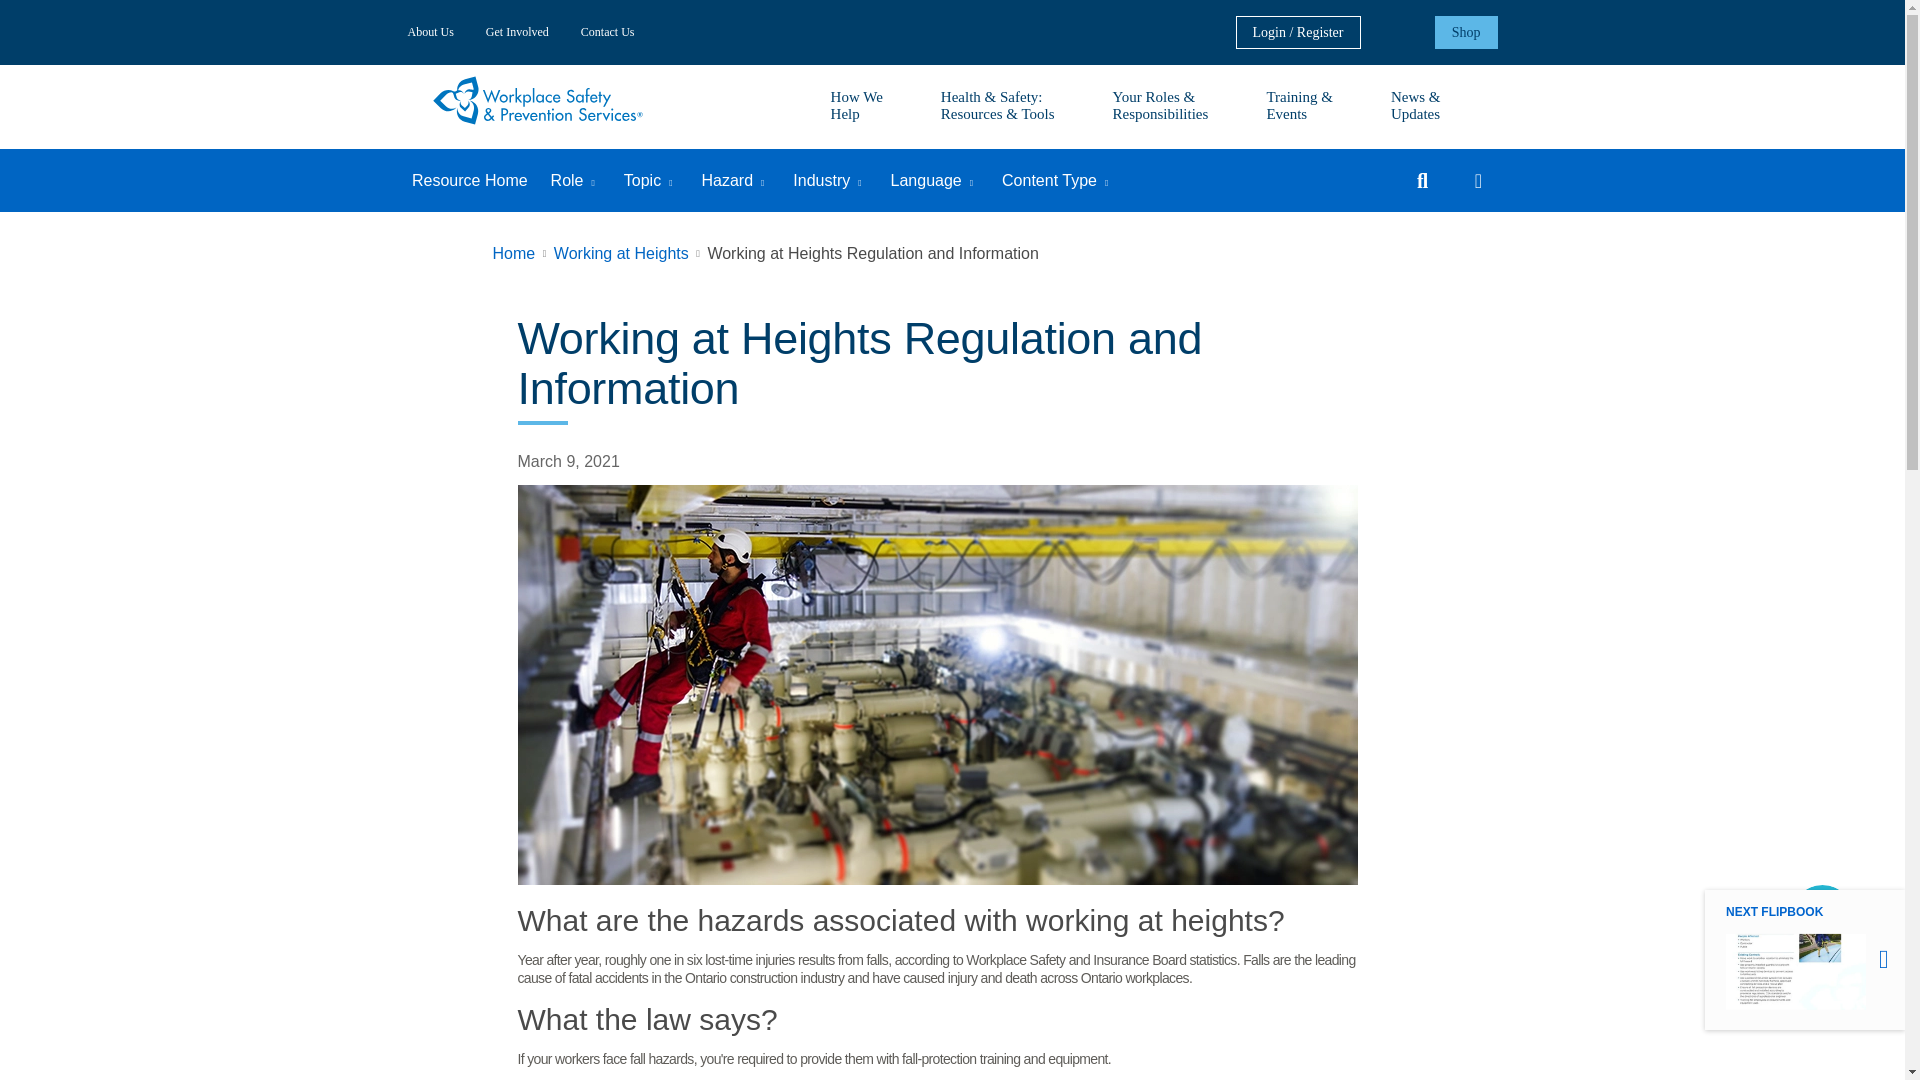  What do you see at coordinates (517, 32) in the screenshot?
I see `Get Involved` at bounding box center [517, 32].